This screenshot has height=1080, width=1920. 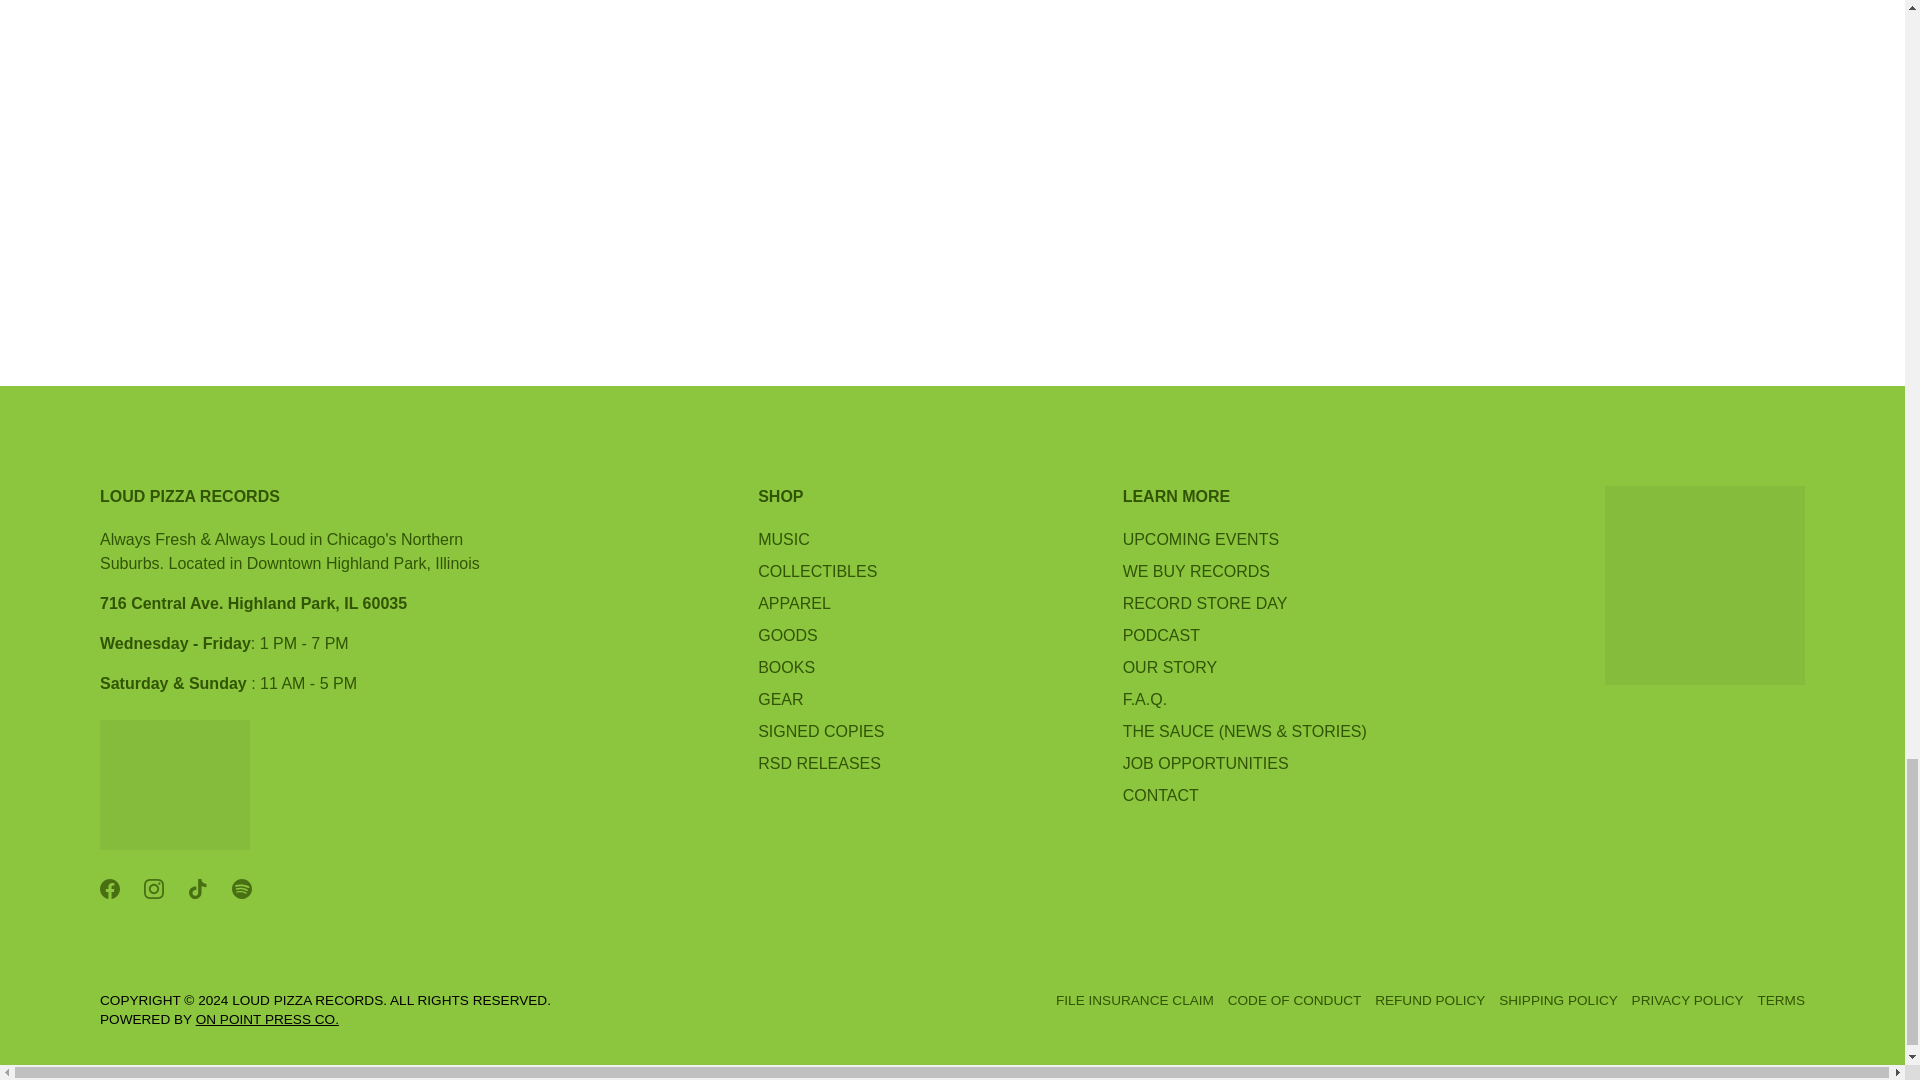 What do you see at coordinates (154, 888) in the screenshot?
I see `Instagram` at bounding box center [154, 888].